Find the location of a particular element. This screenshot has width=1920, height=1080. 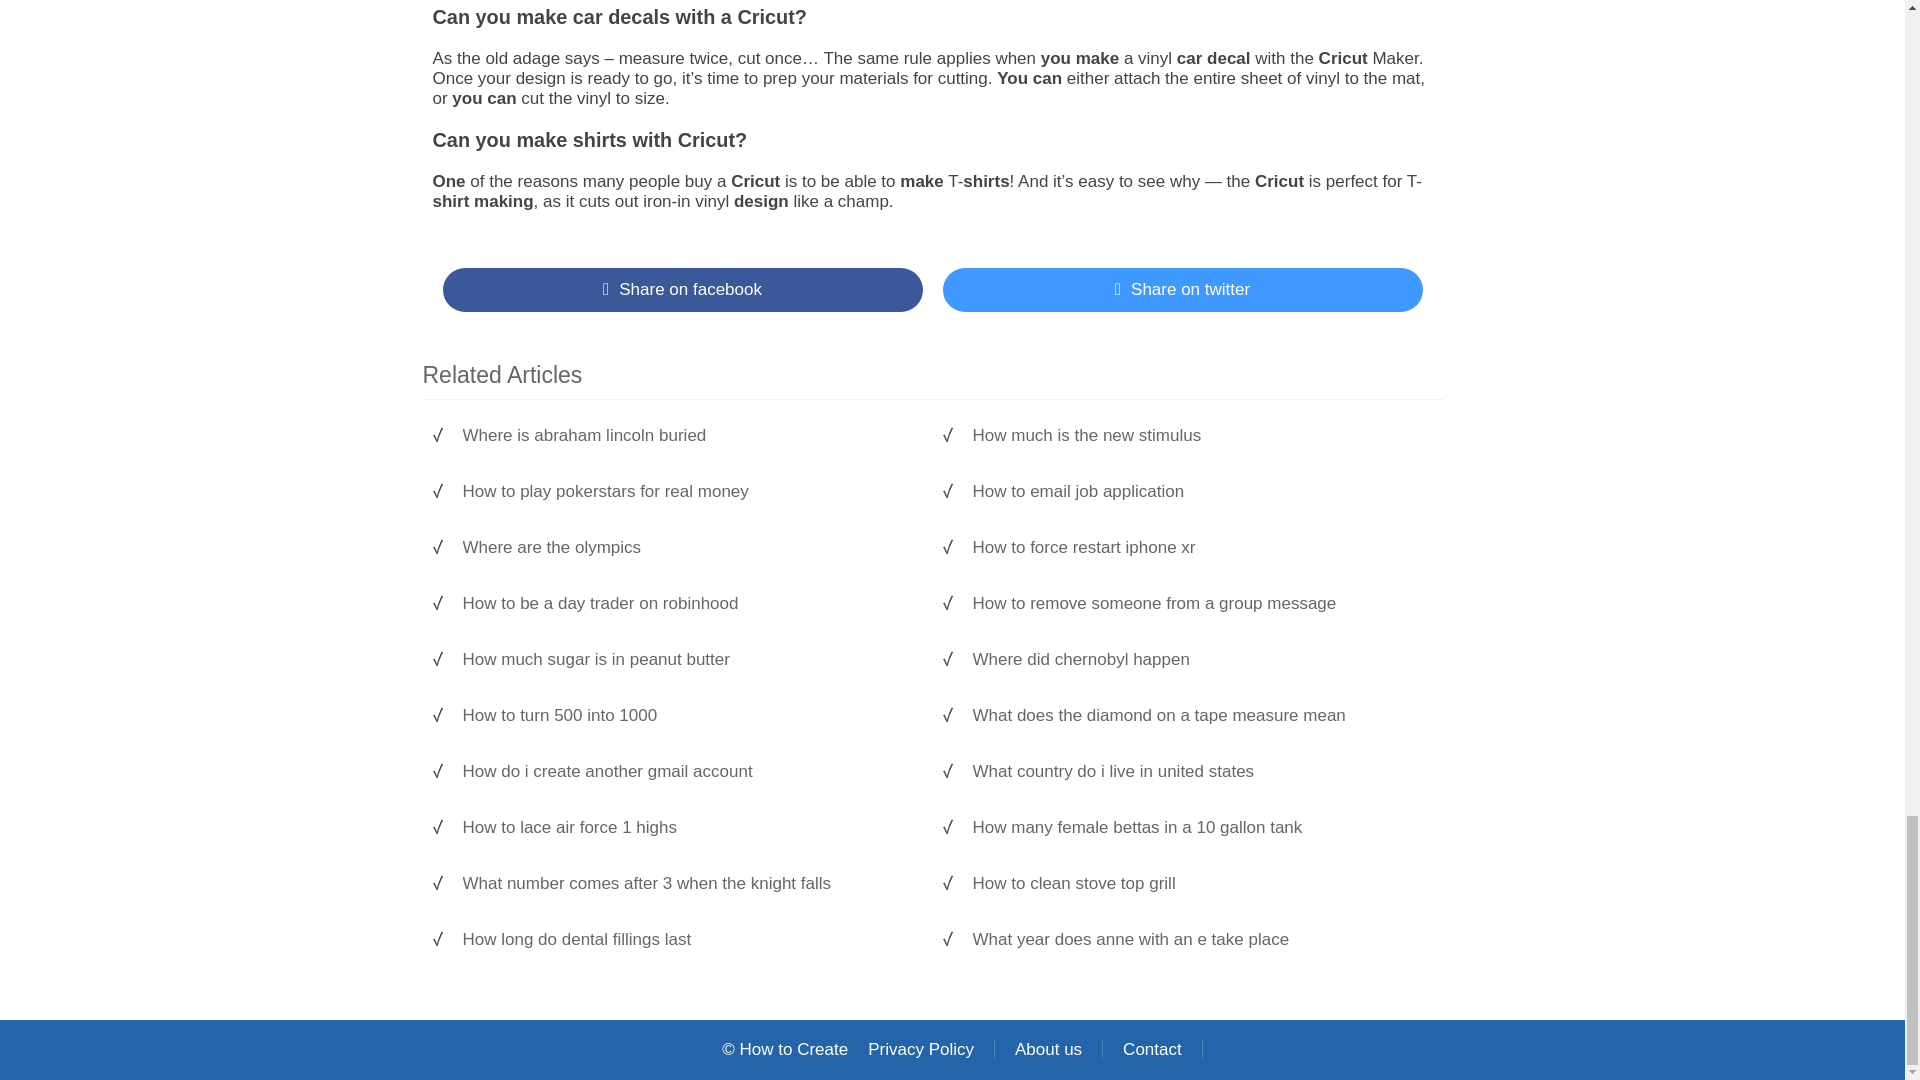

How many female bettas in a 10 gallon tank is located at coordinates (1196, 828).